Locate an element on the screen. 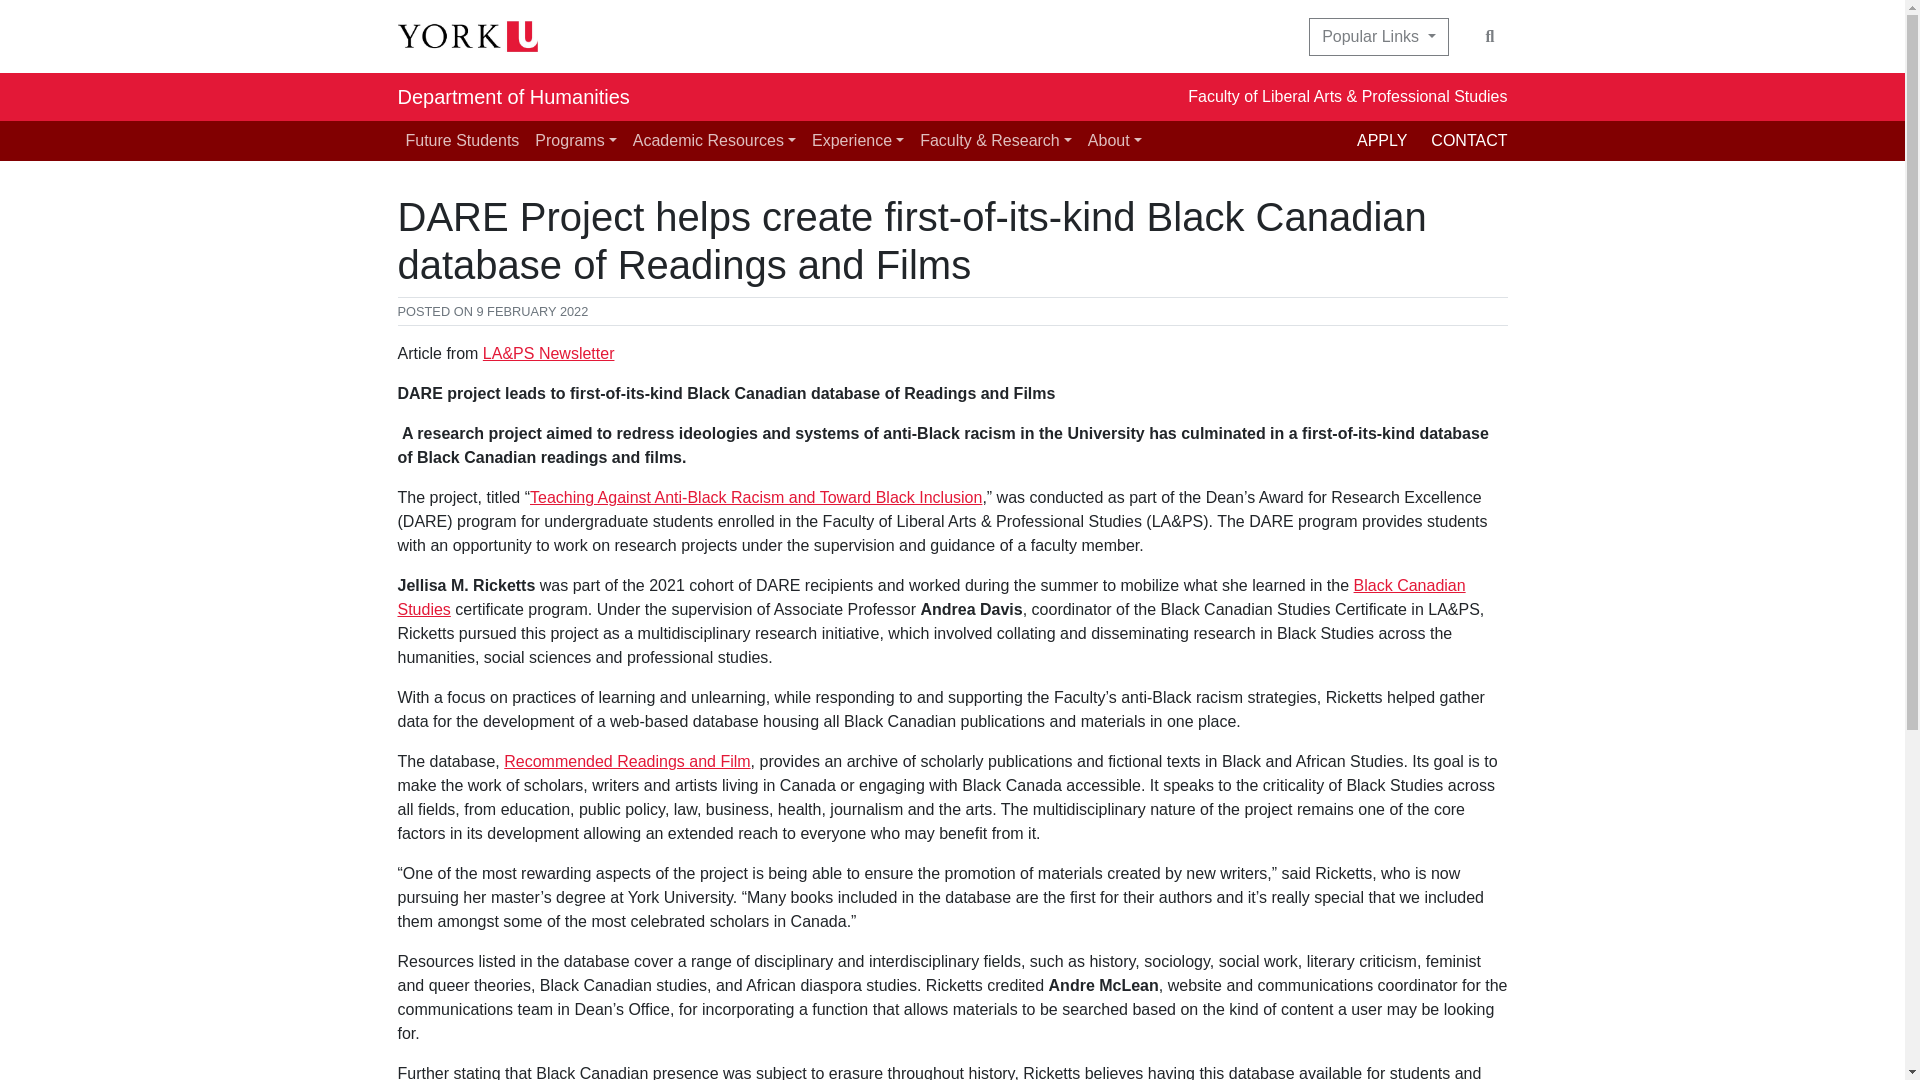 The height and width of the screenshot is (1080, 1920). Popular Links is located at coordinates (1378, 37).